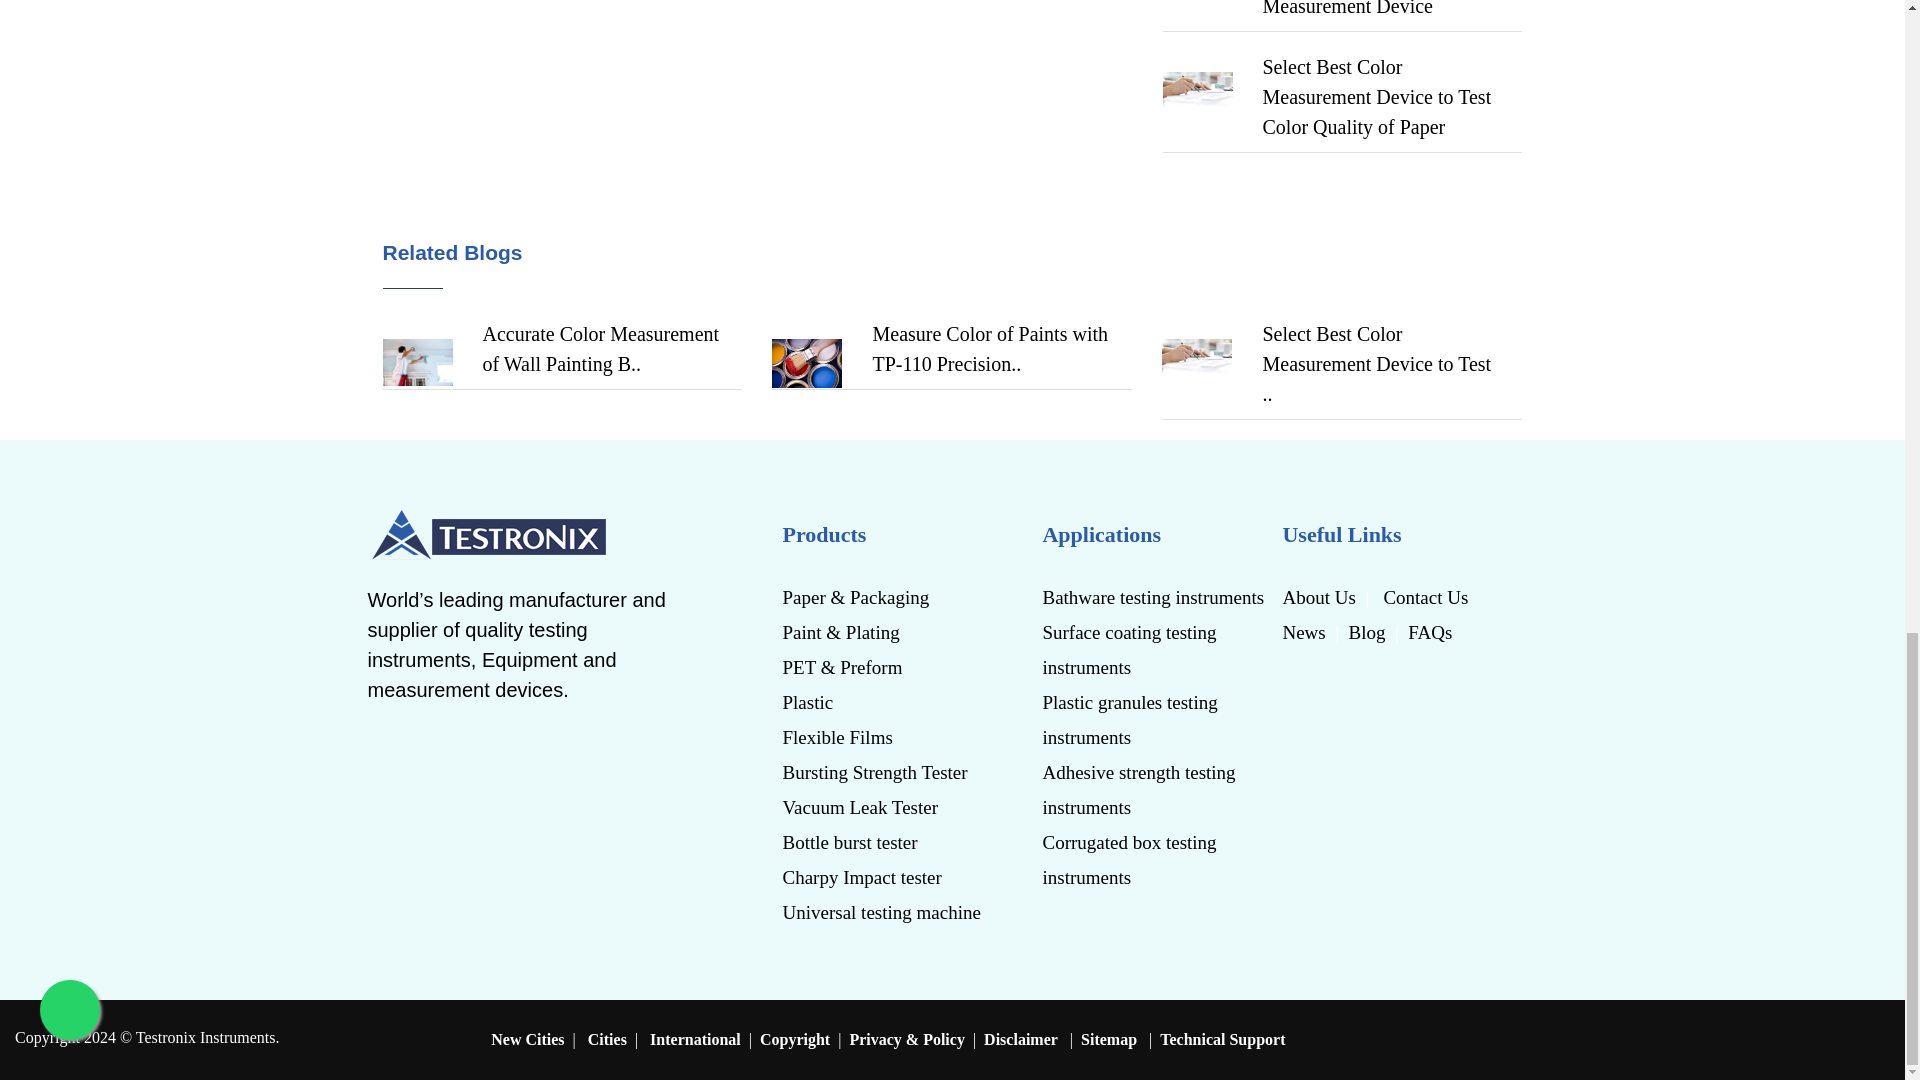  I want to click on Bursting Strength Tester, so click(888, 772).